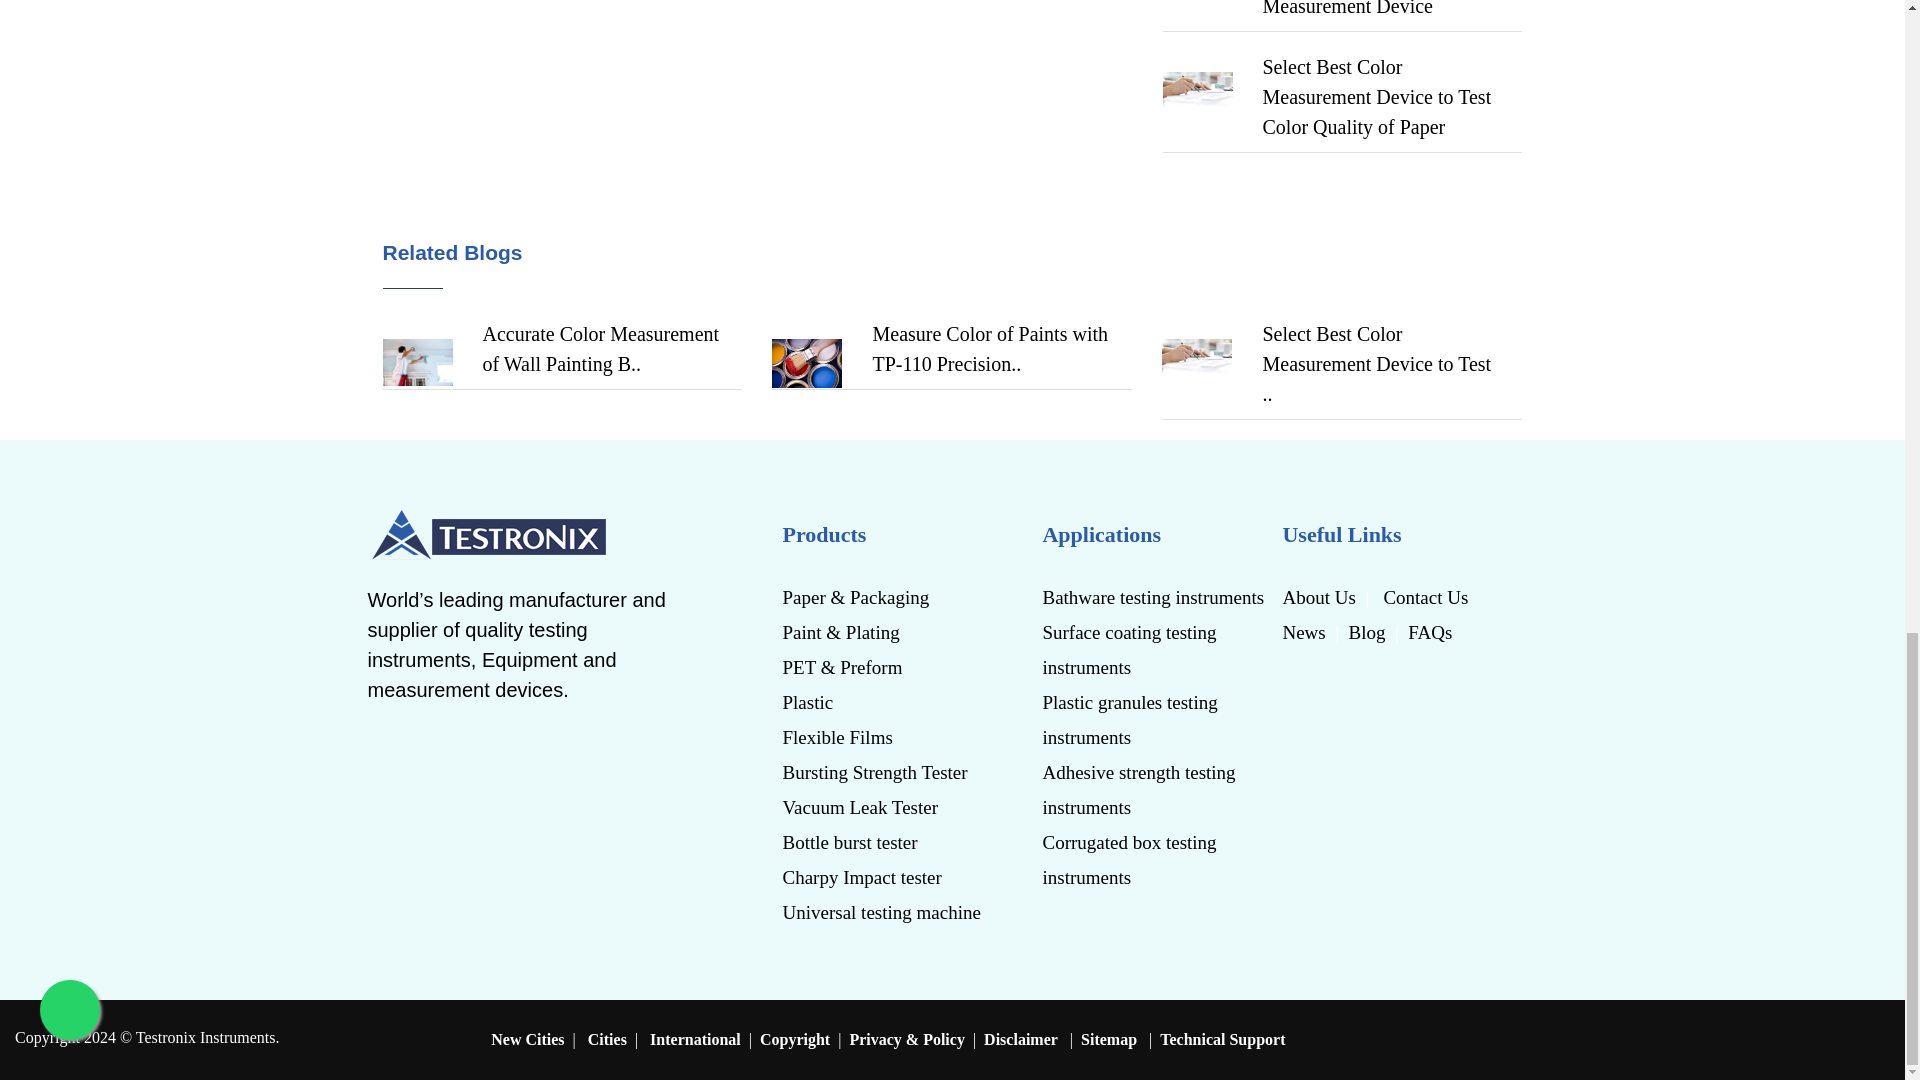  I want to click on Bursting Strength Tester, so click(888, 772).